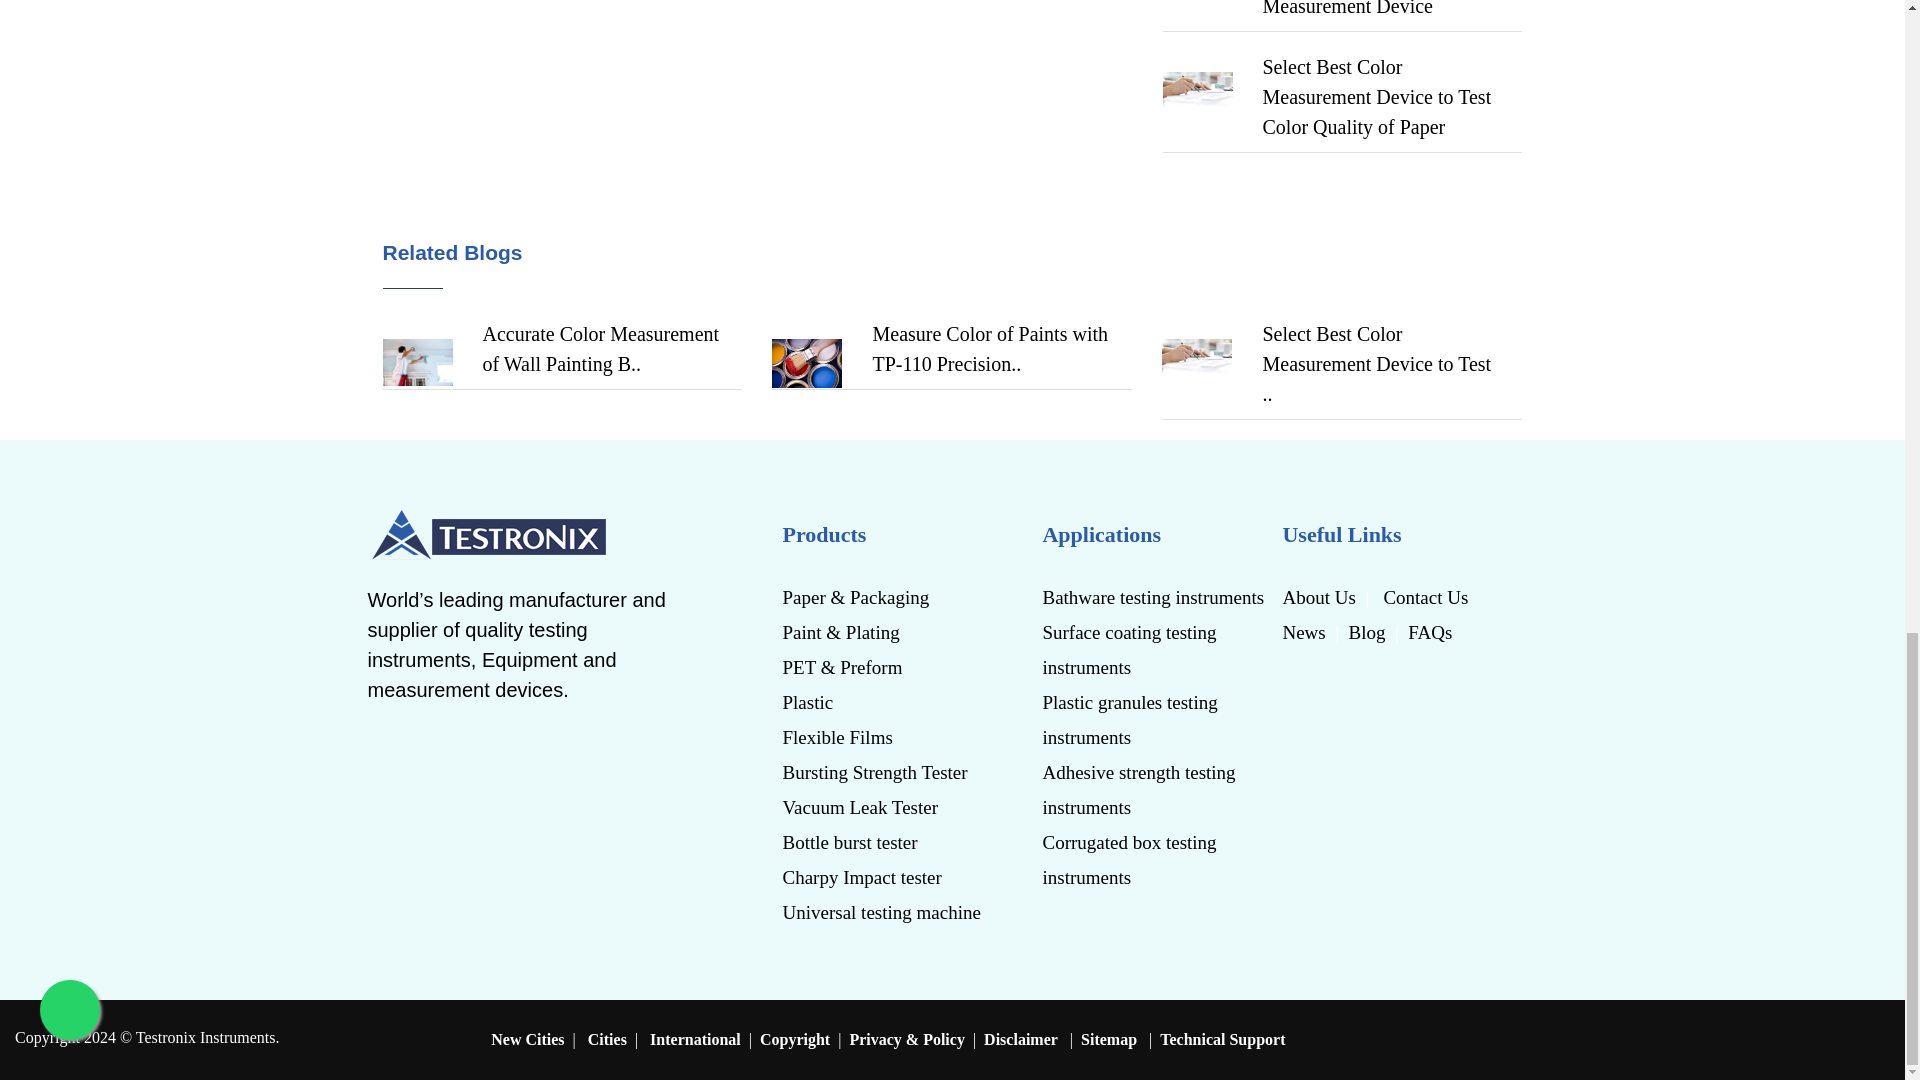  I want to click on Bursting Strength Tester, so click(888, 772).